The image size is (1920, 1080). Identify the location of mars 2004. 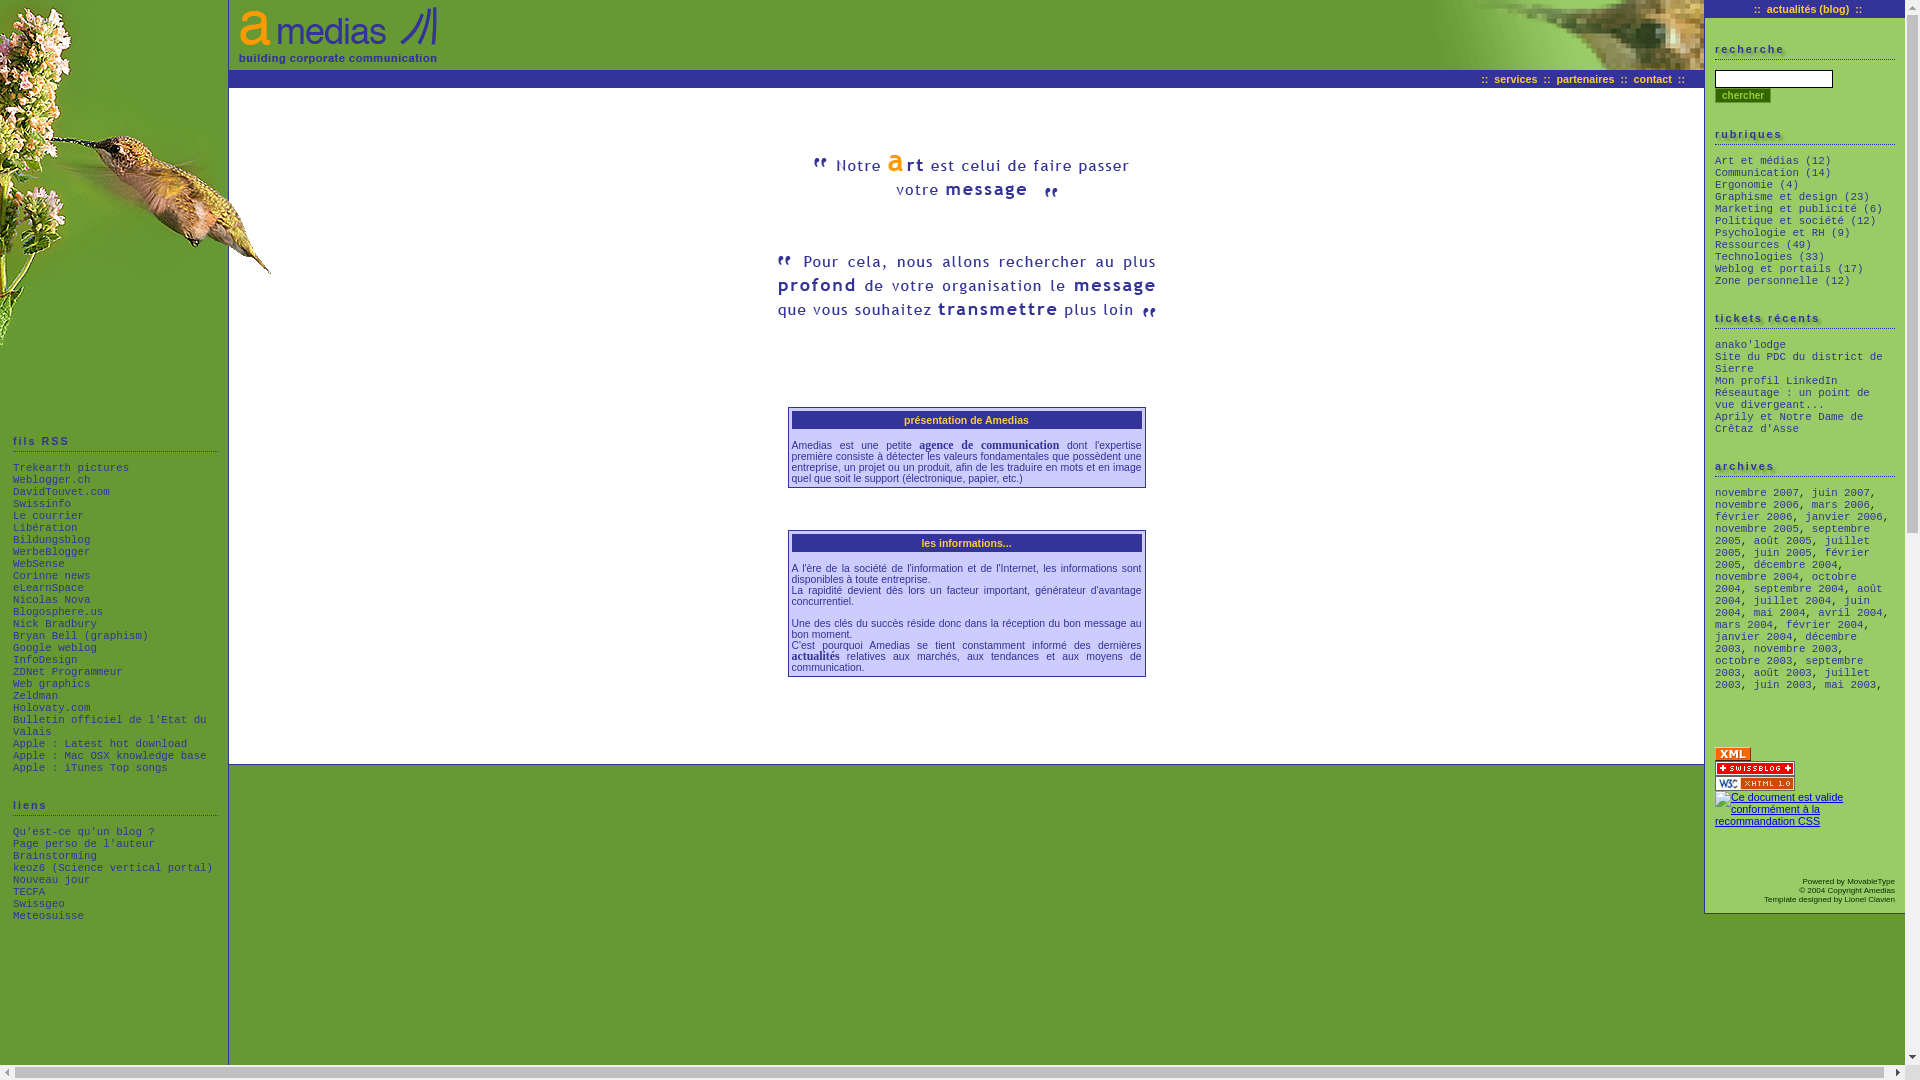
(1744, 625).